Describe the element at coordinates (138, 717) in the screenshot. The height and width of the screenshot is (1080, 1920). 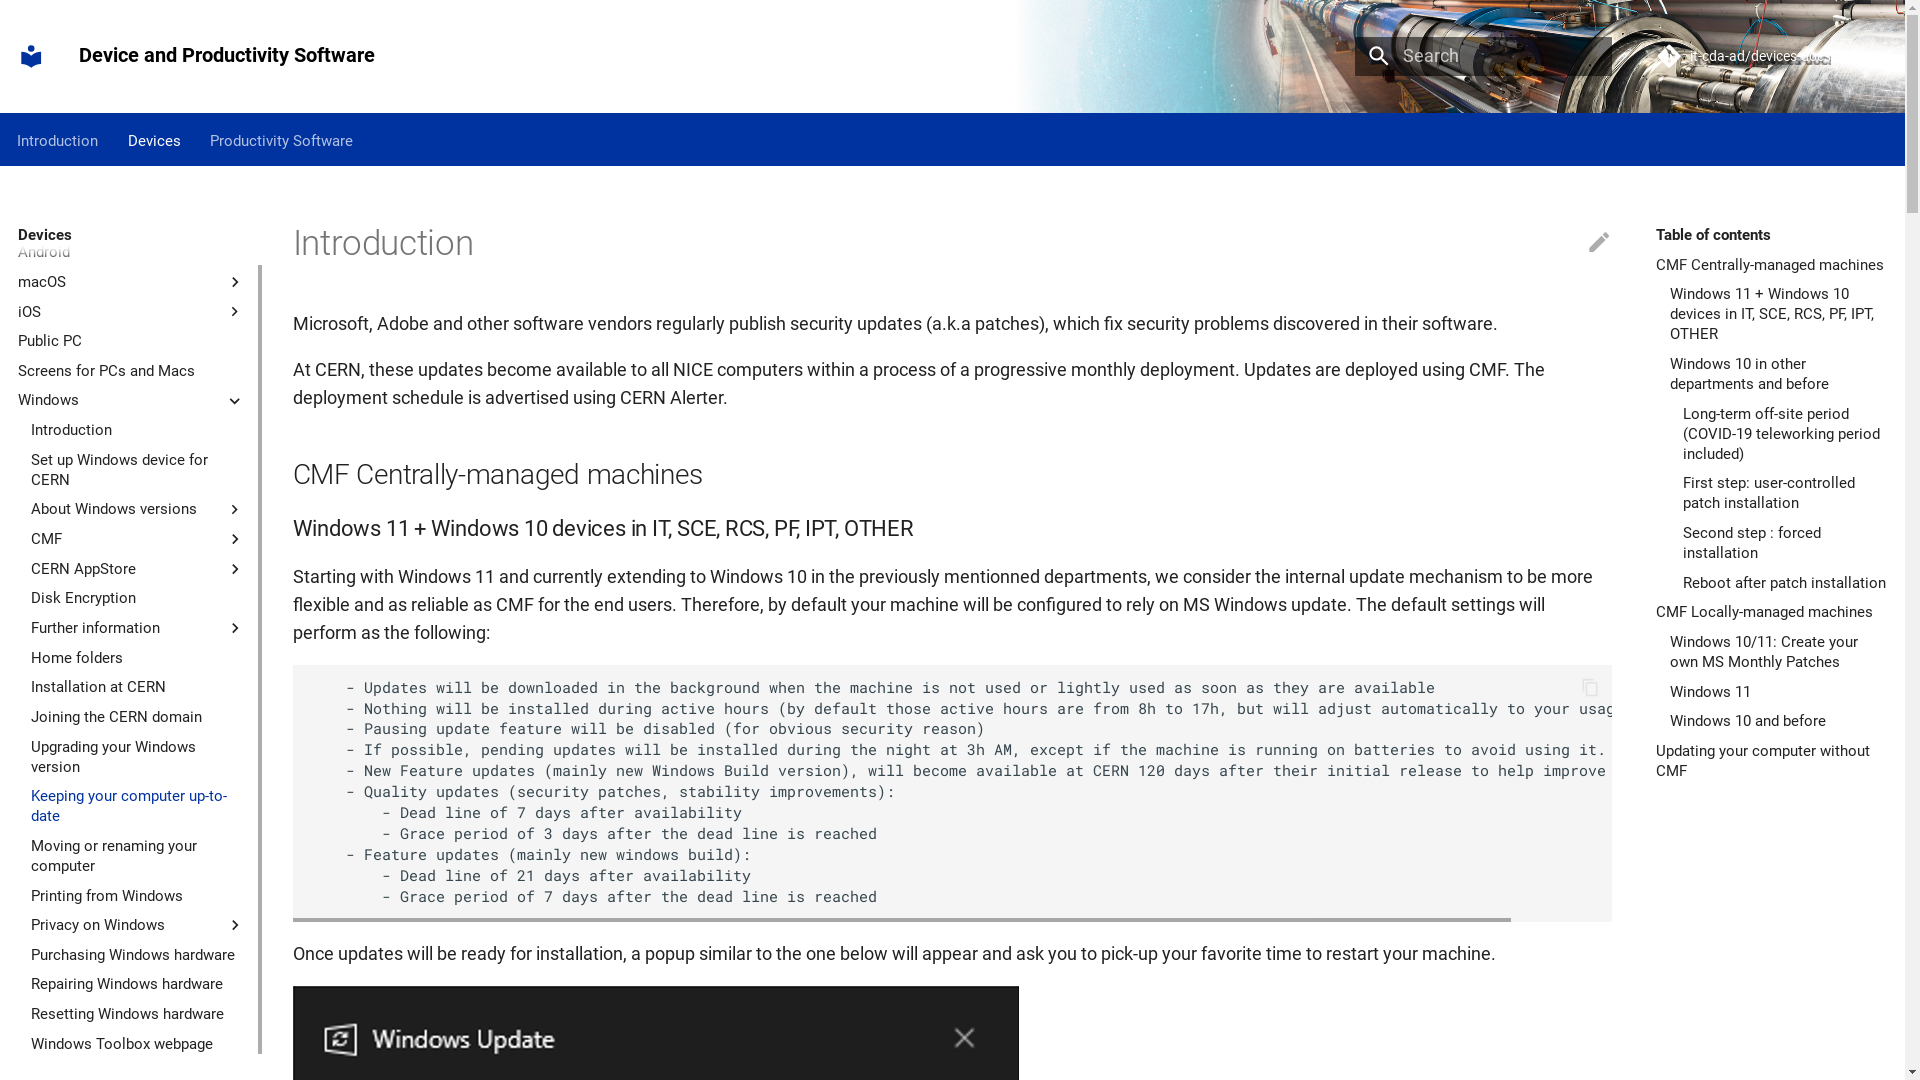
I see `Joining the CERN domain` at that location.